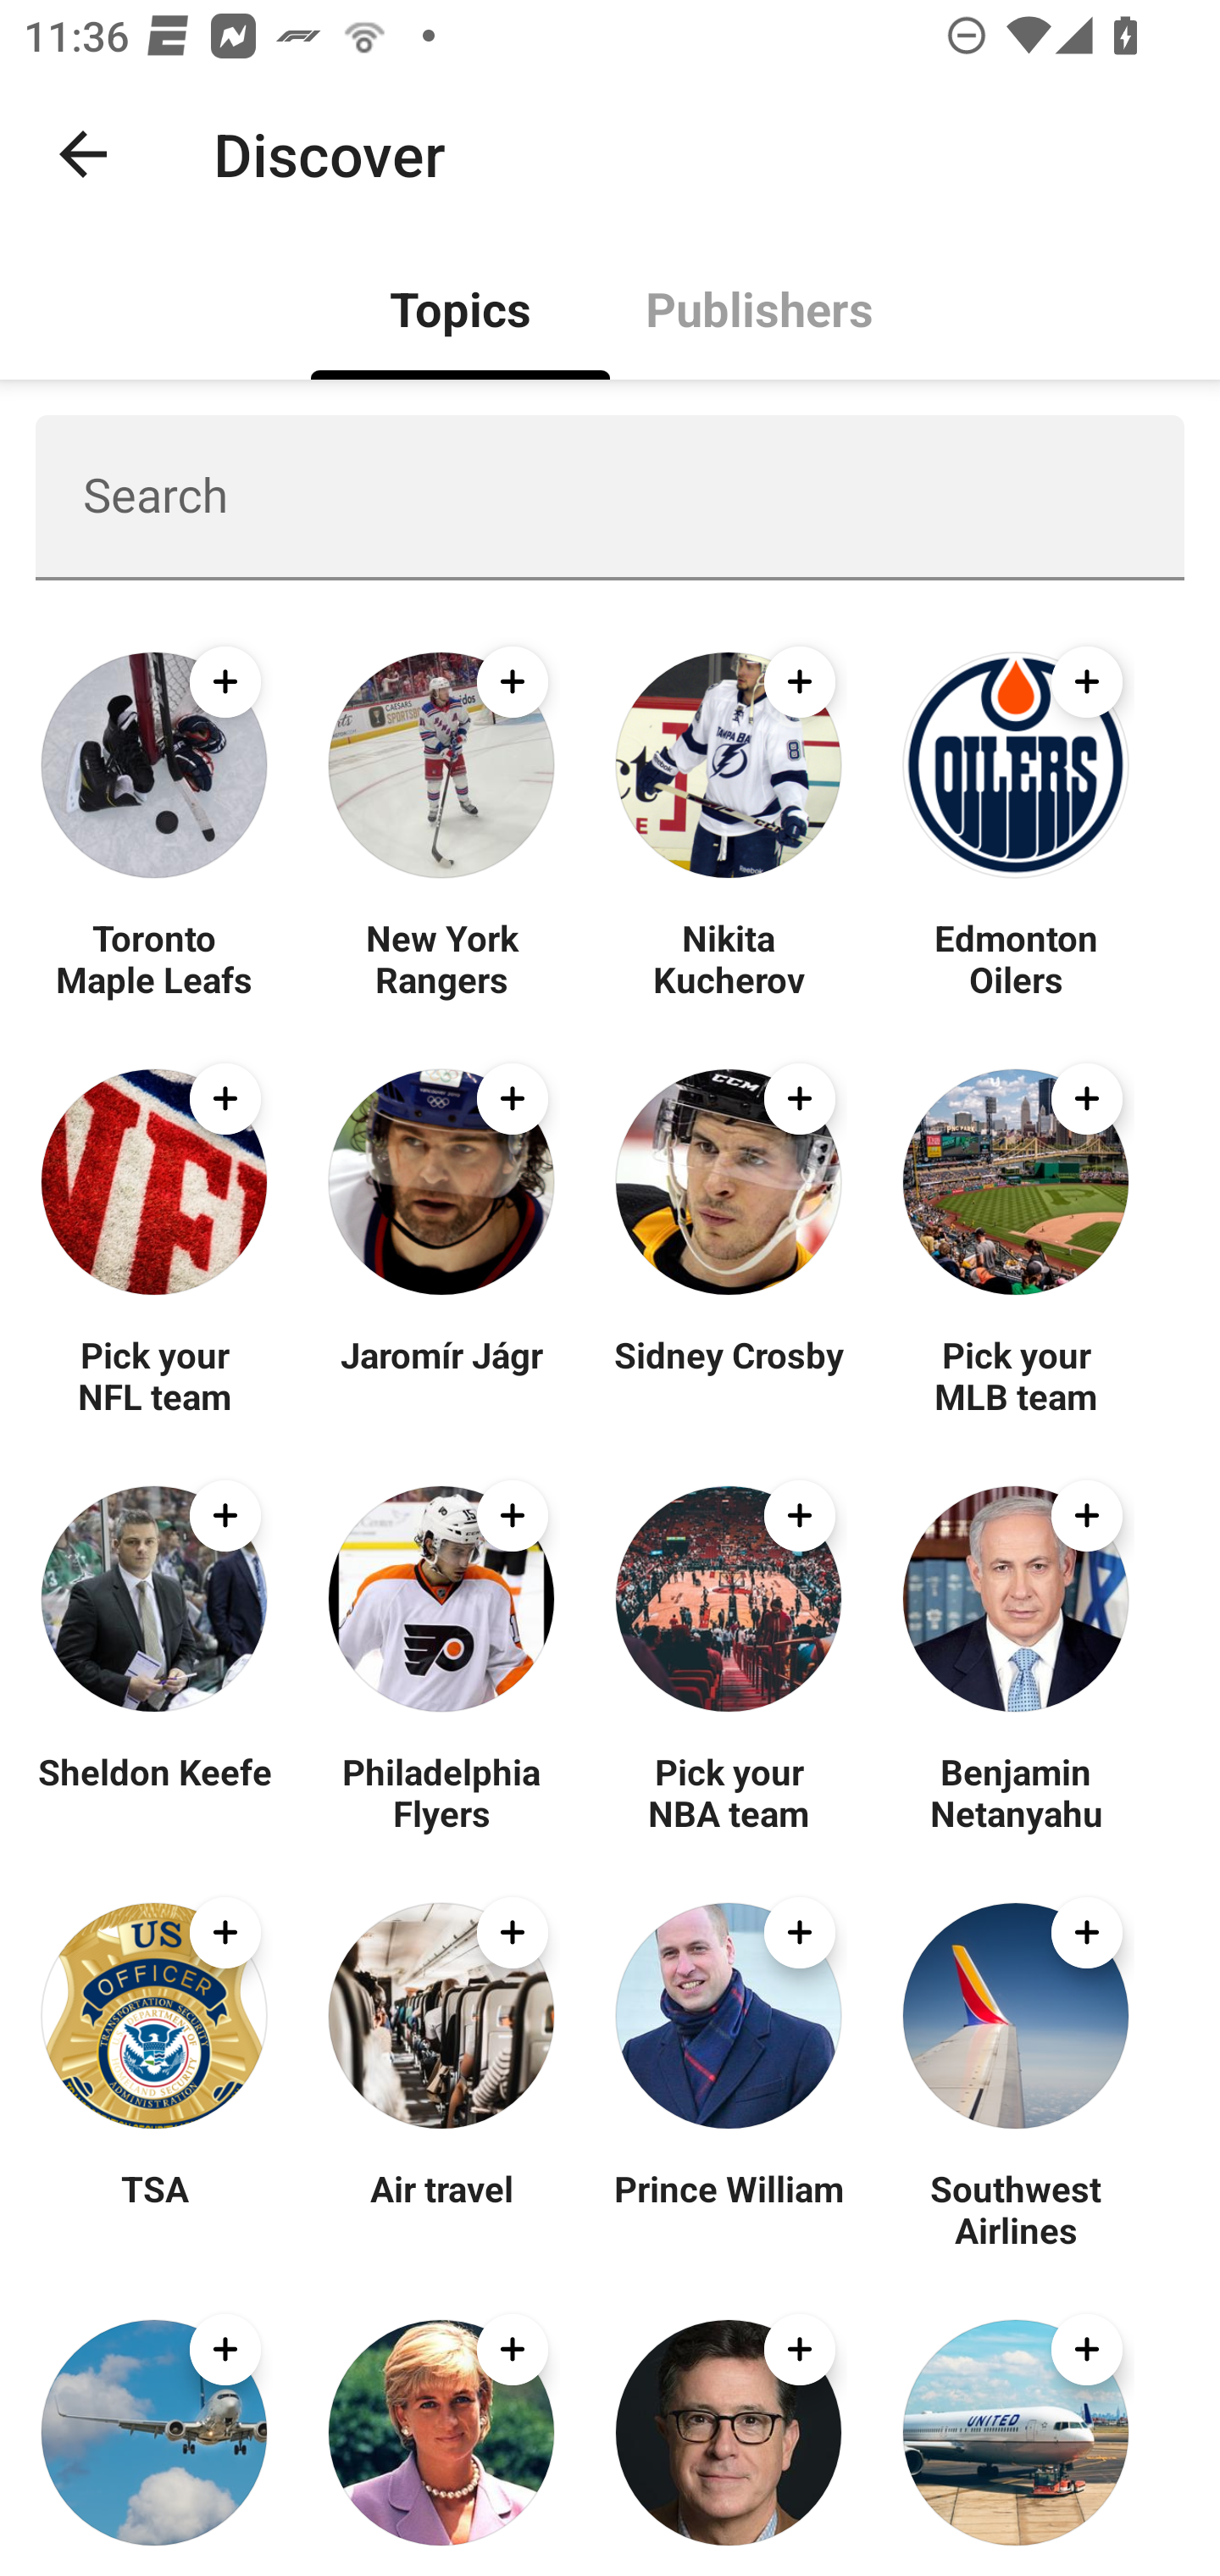 The height and width of the screenshot is (2576, 1220). I want to click on TSA, so click(154, 2208).